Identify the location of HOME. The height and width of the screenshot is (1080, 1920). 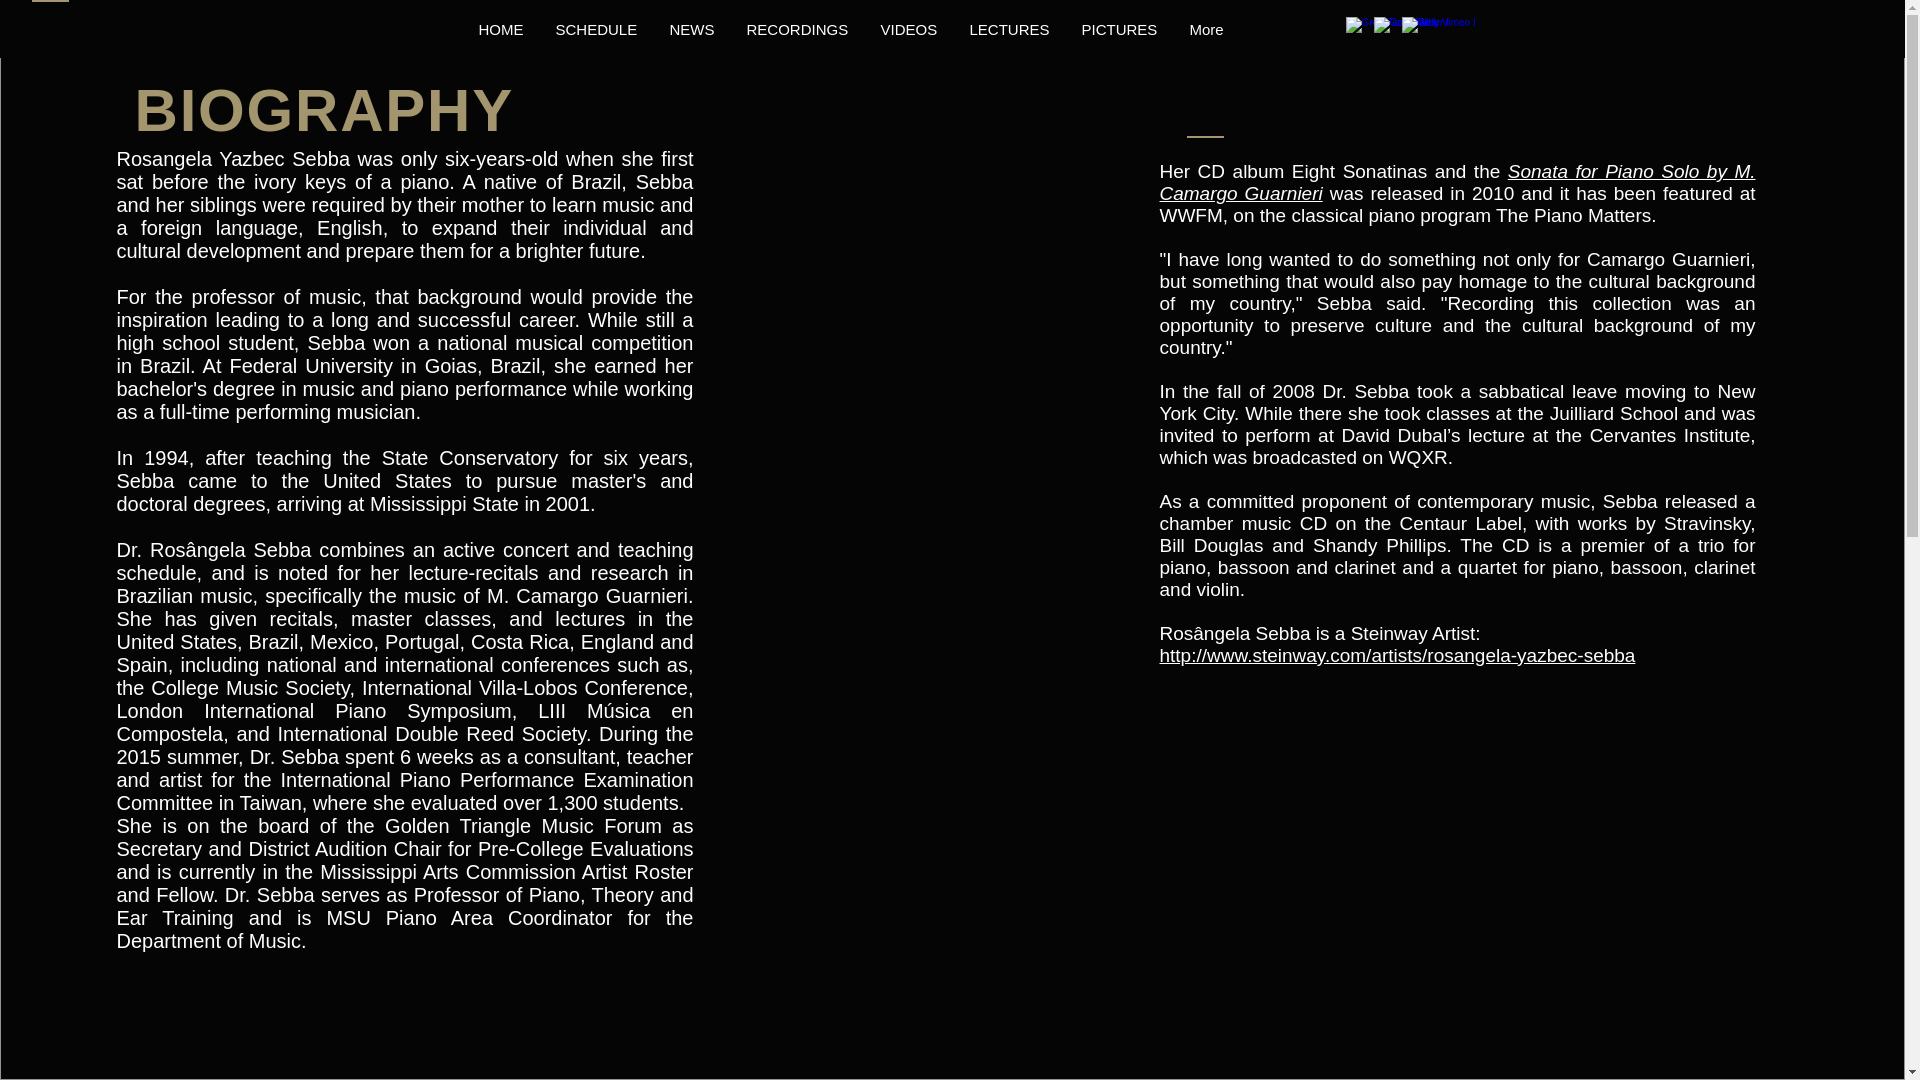
(500, 30).